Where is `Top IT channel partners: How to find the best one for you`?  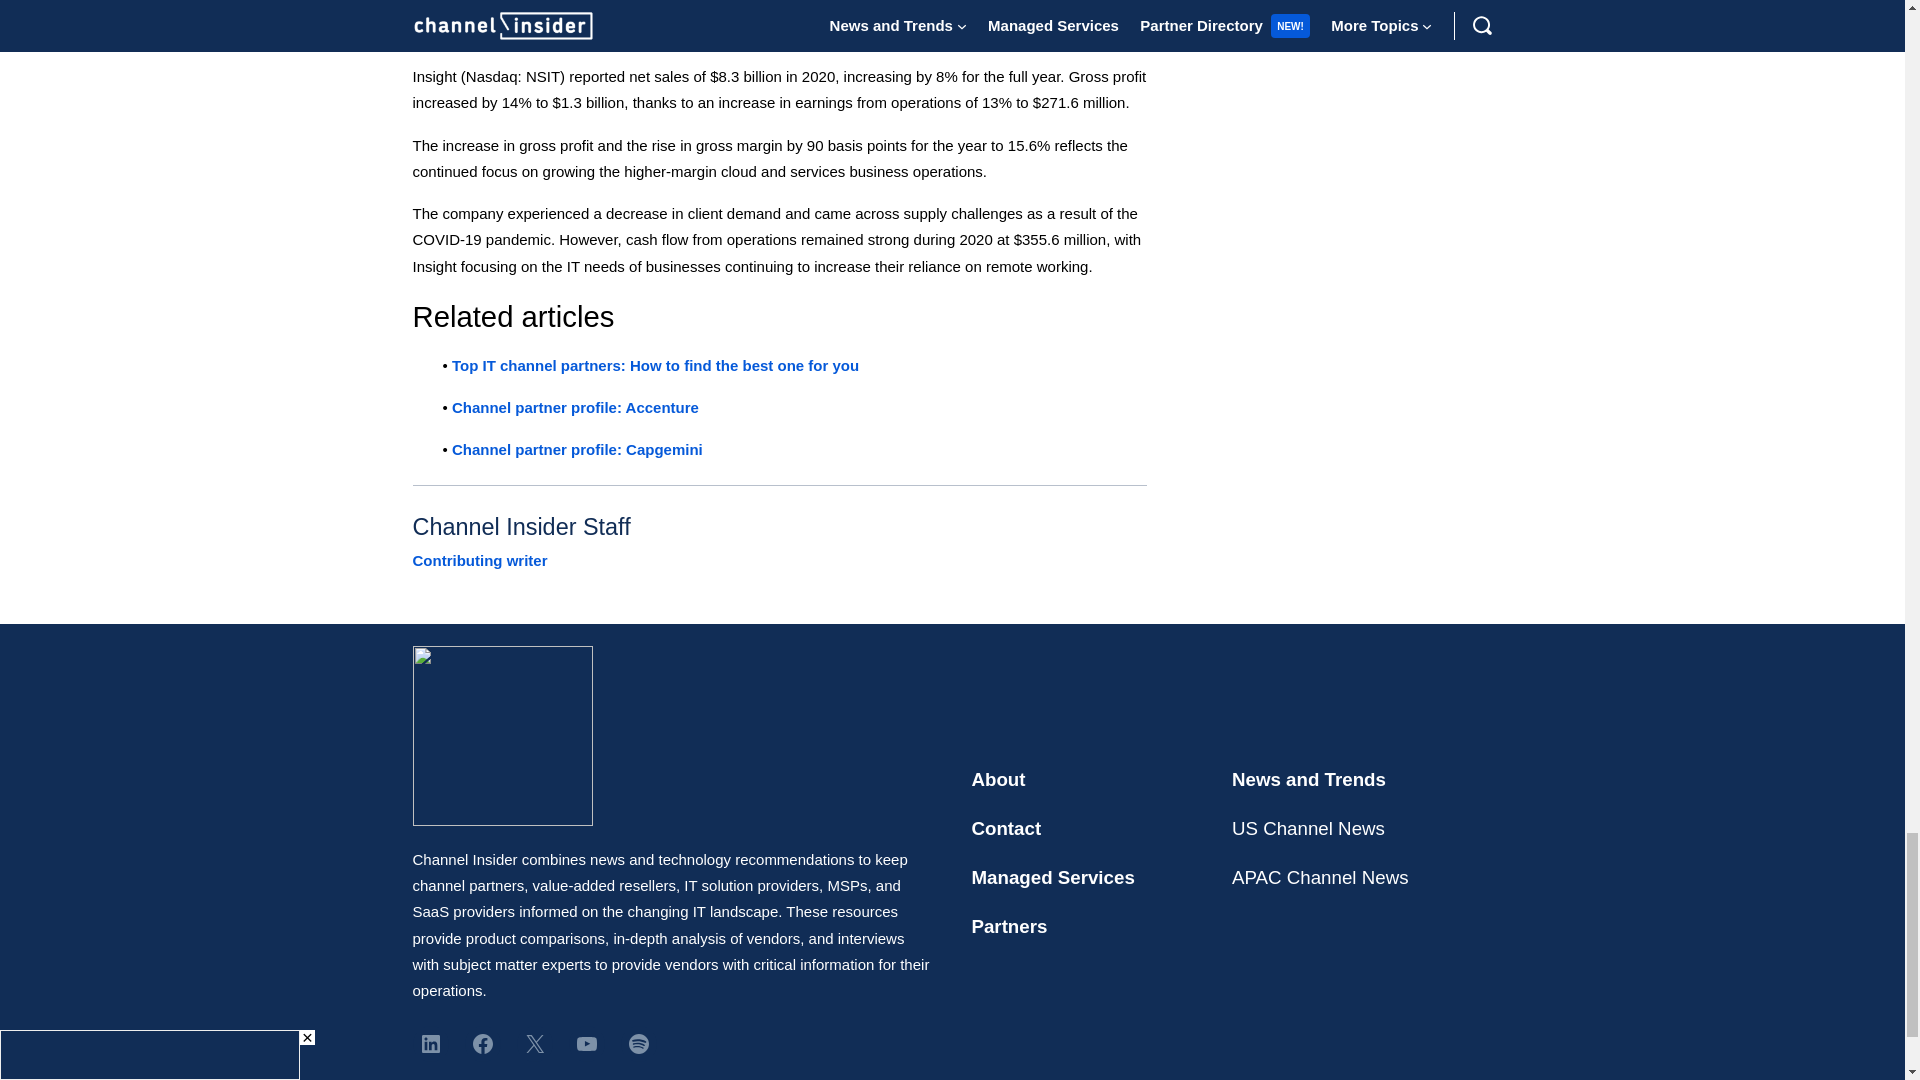 Top IT channel partners: How to find the best one for you is located at coordinates (654, 365).